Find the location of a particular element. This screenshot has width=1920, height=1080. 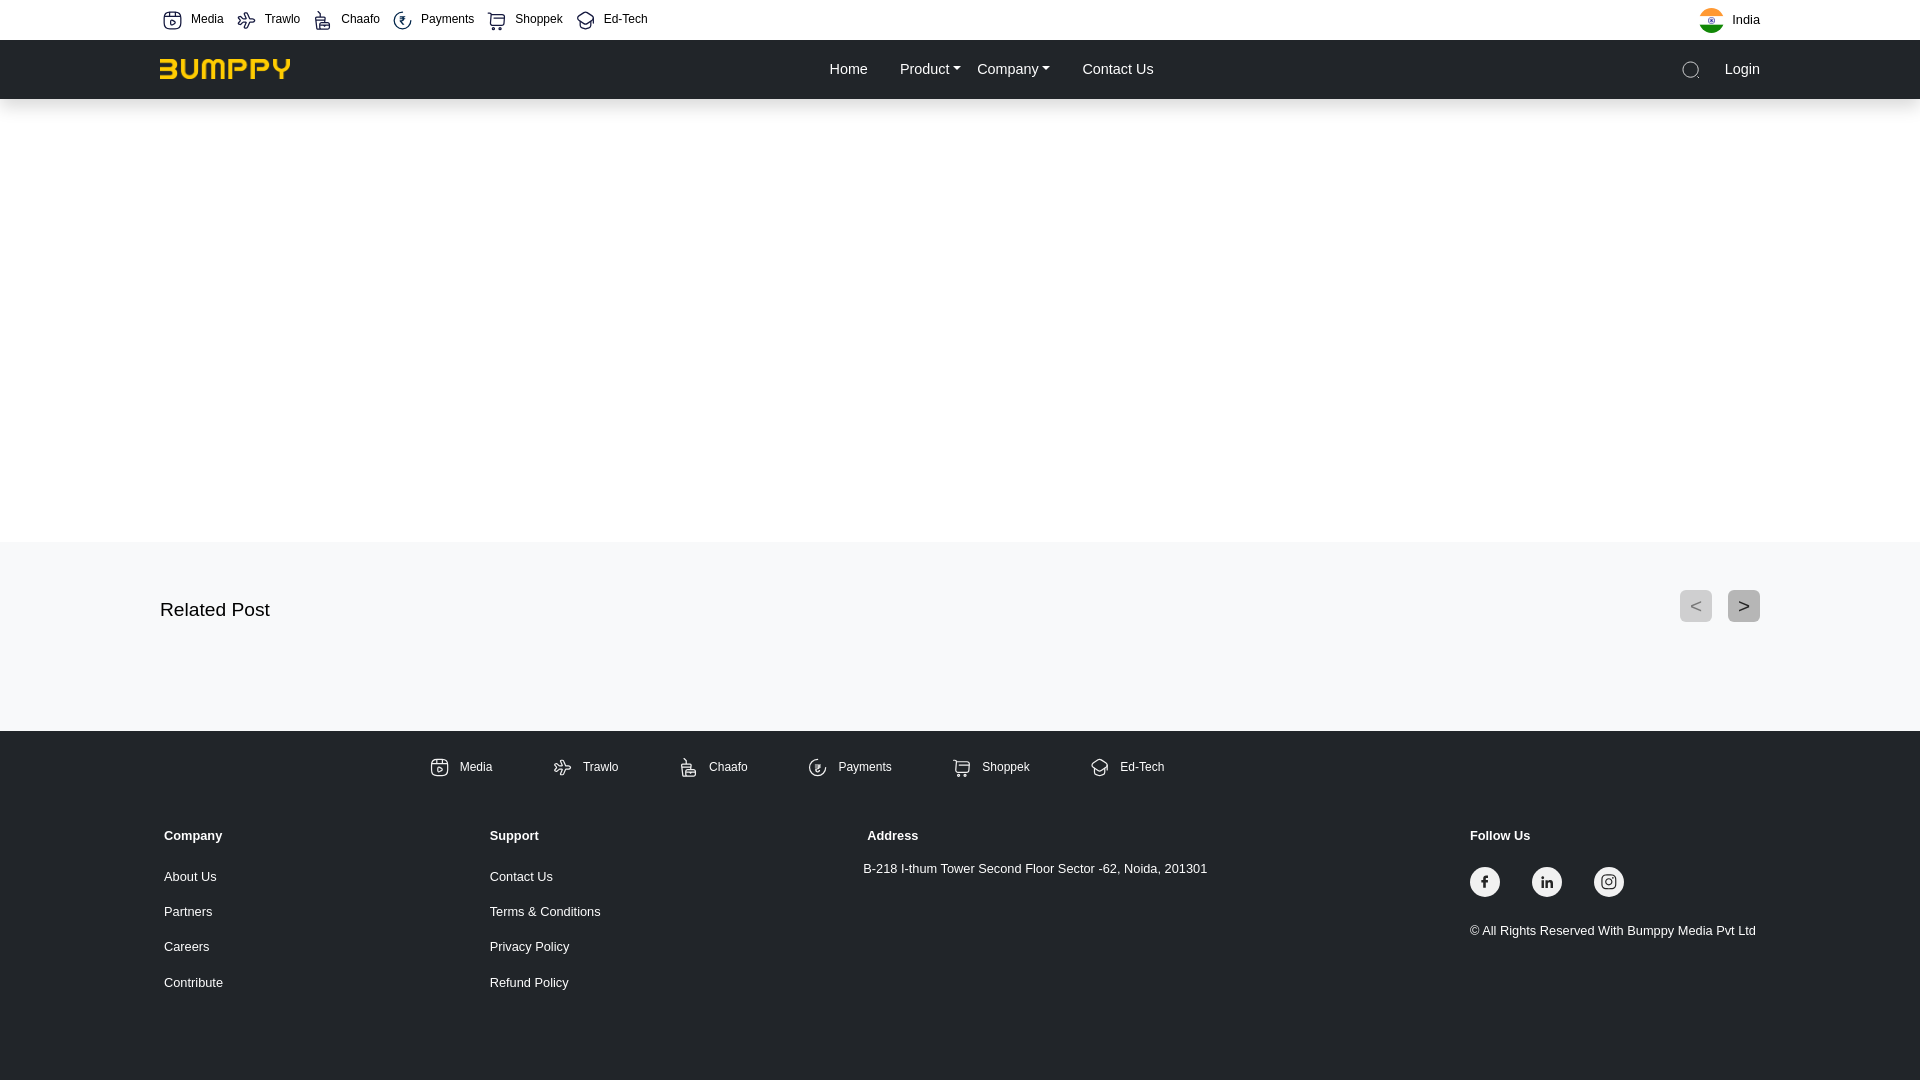

Contact Us is located at coordinates (544, 876).